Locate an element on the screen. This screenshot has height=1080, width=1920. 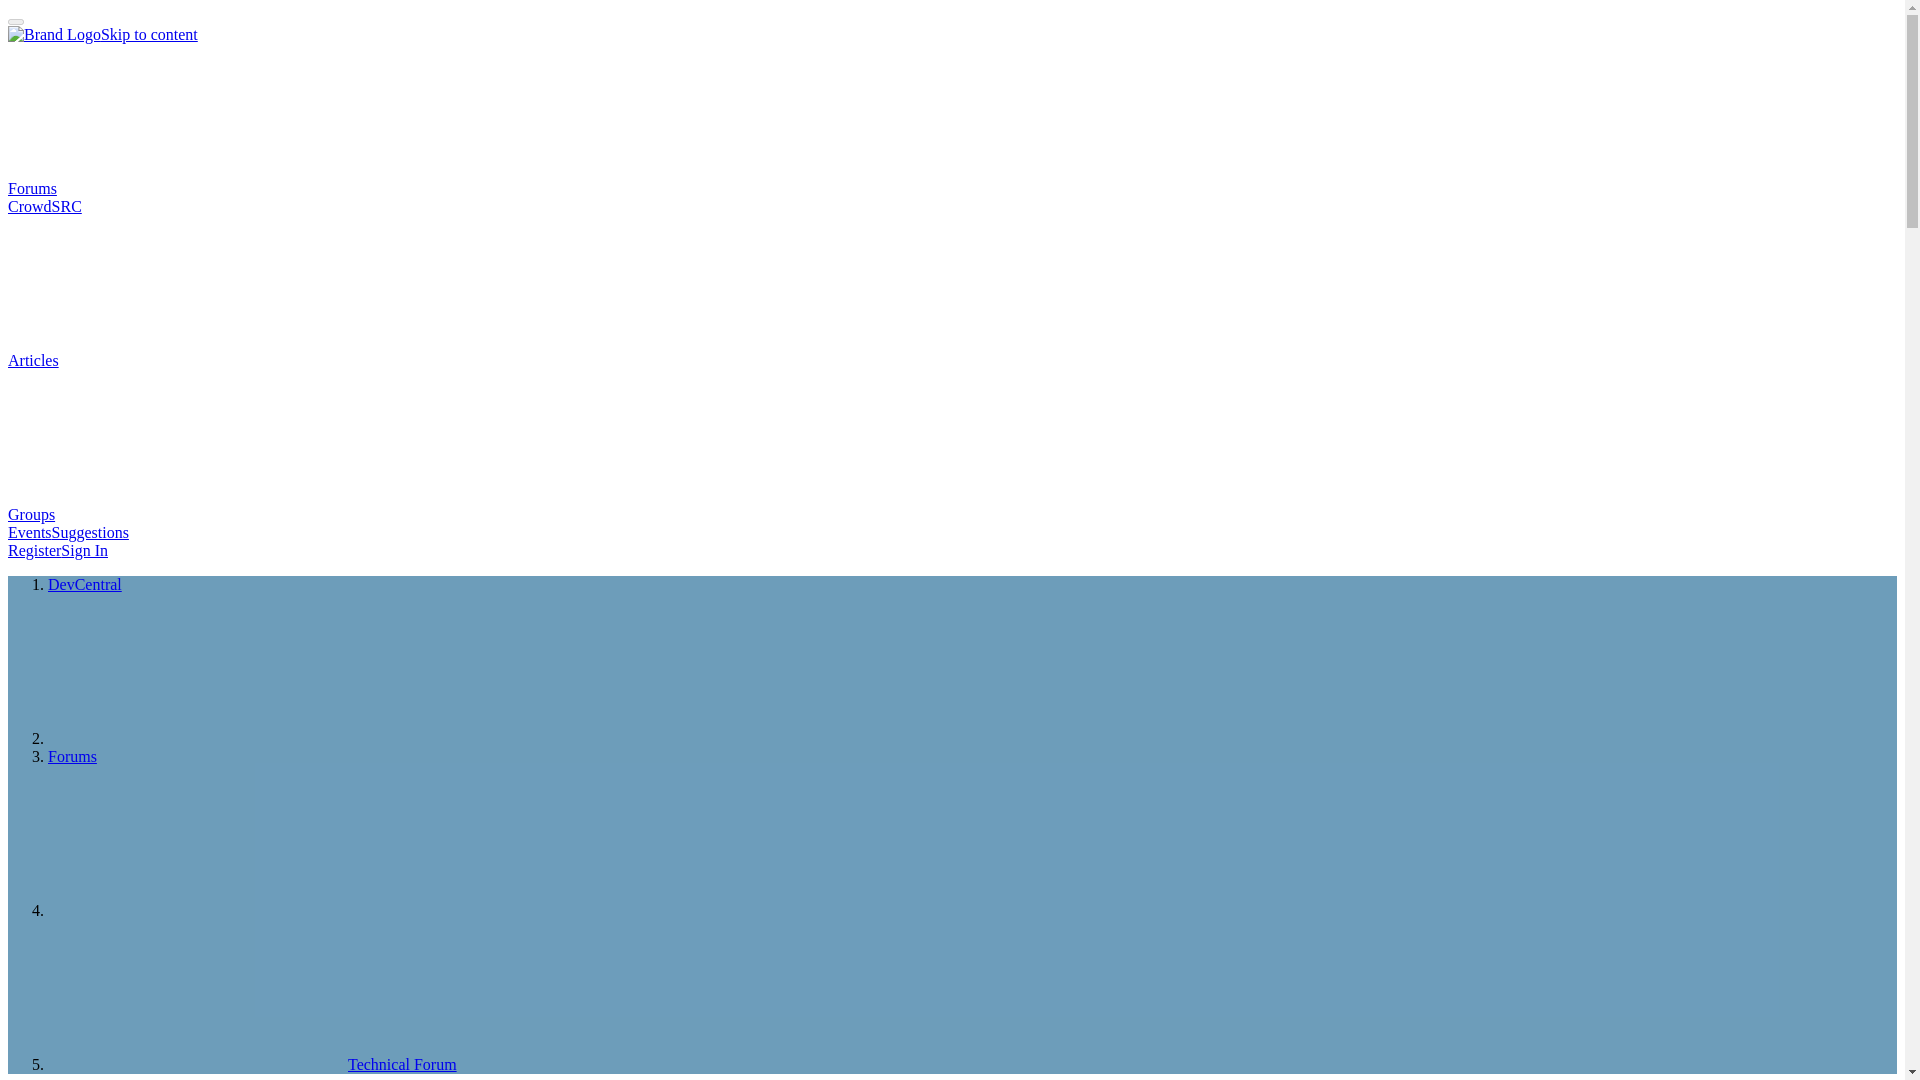
DevCentral is located at coordinates (85, 584).